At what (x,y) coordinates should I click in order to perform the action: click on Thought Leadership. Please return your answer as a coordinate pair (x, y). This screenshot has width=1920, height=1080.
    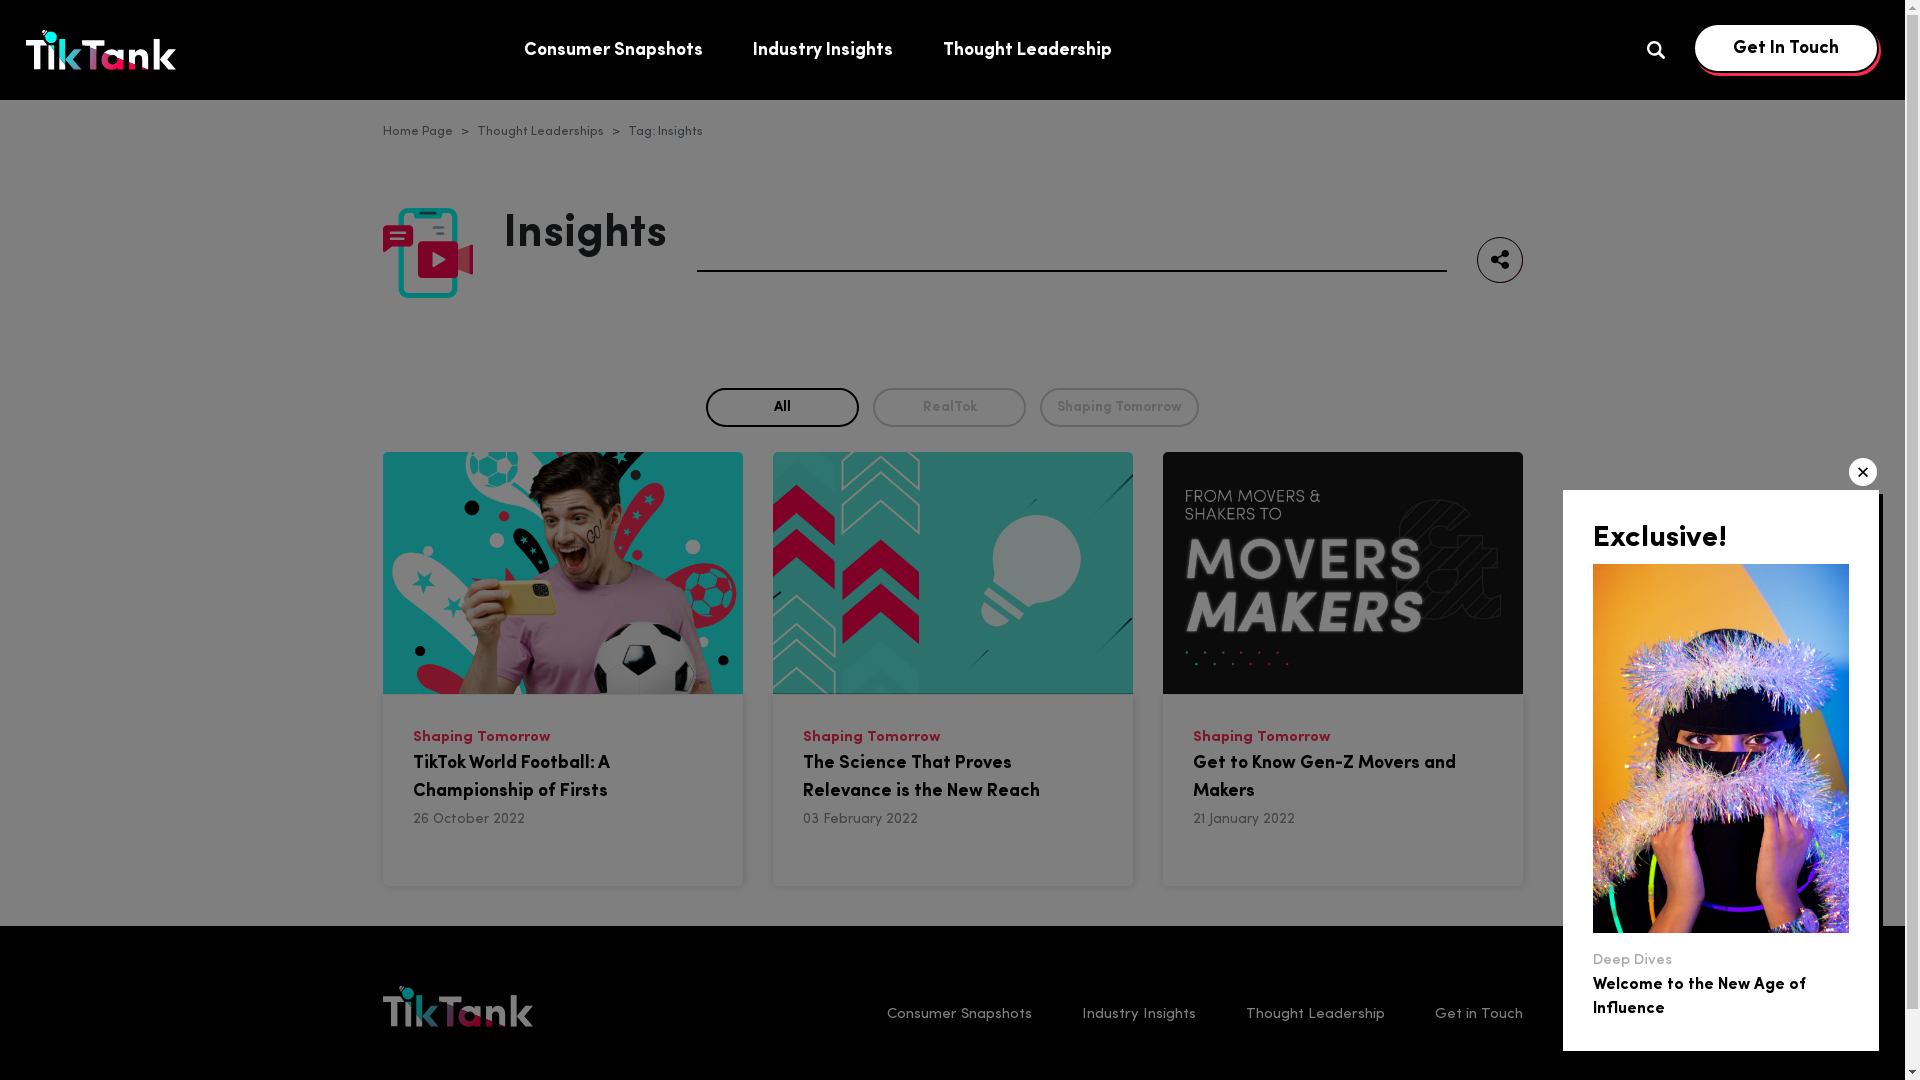
    Looking at the image, I should click on (1316, 1014).